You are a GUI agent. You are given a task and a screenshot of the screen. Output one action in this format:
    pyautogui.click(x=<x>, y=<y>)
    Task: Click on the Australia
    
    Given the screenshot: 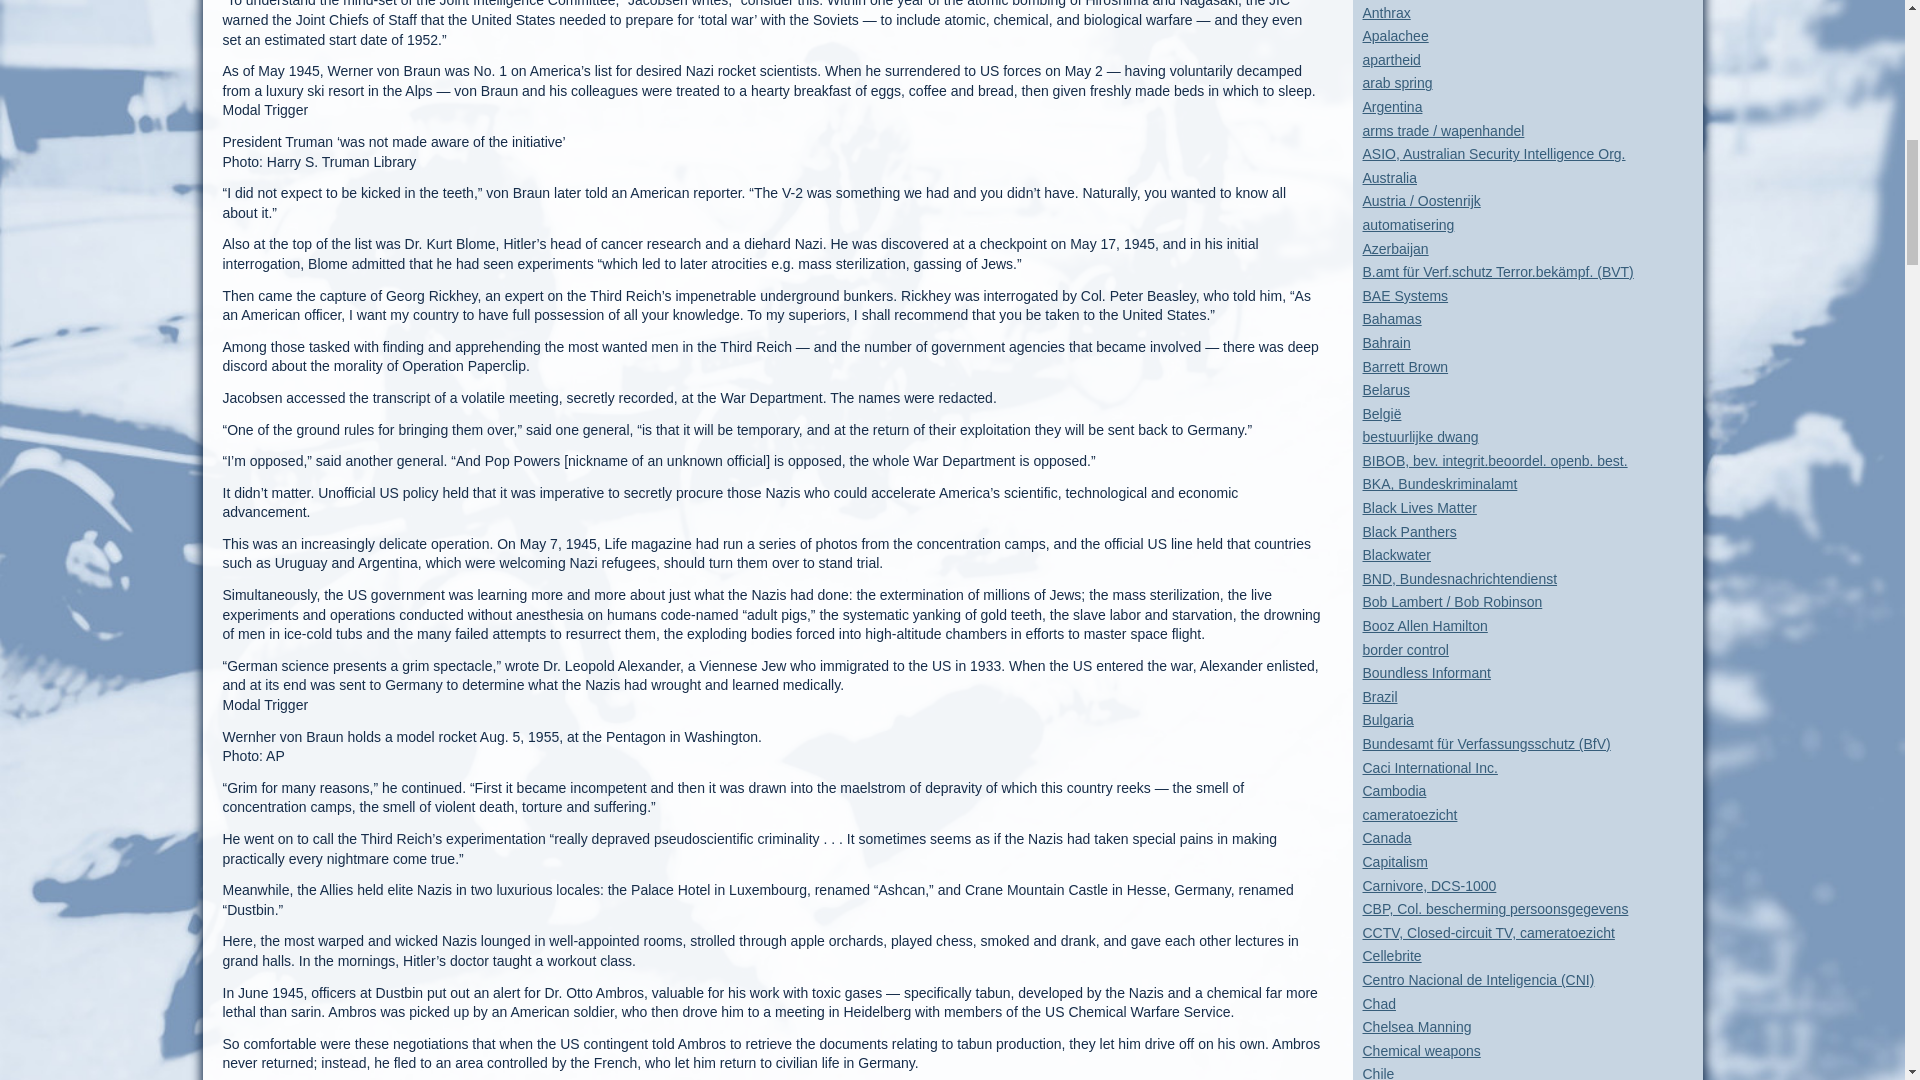 What is the action you would take?
    pyautogui.click(x=1388, y=177)
    